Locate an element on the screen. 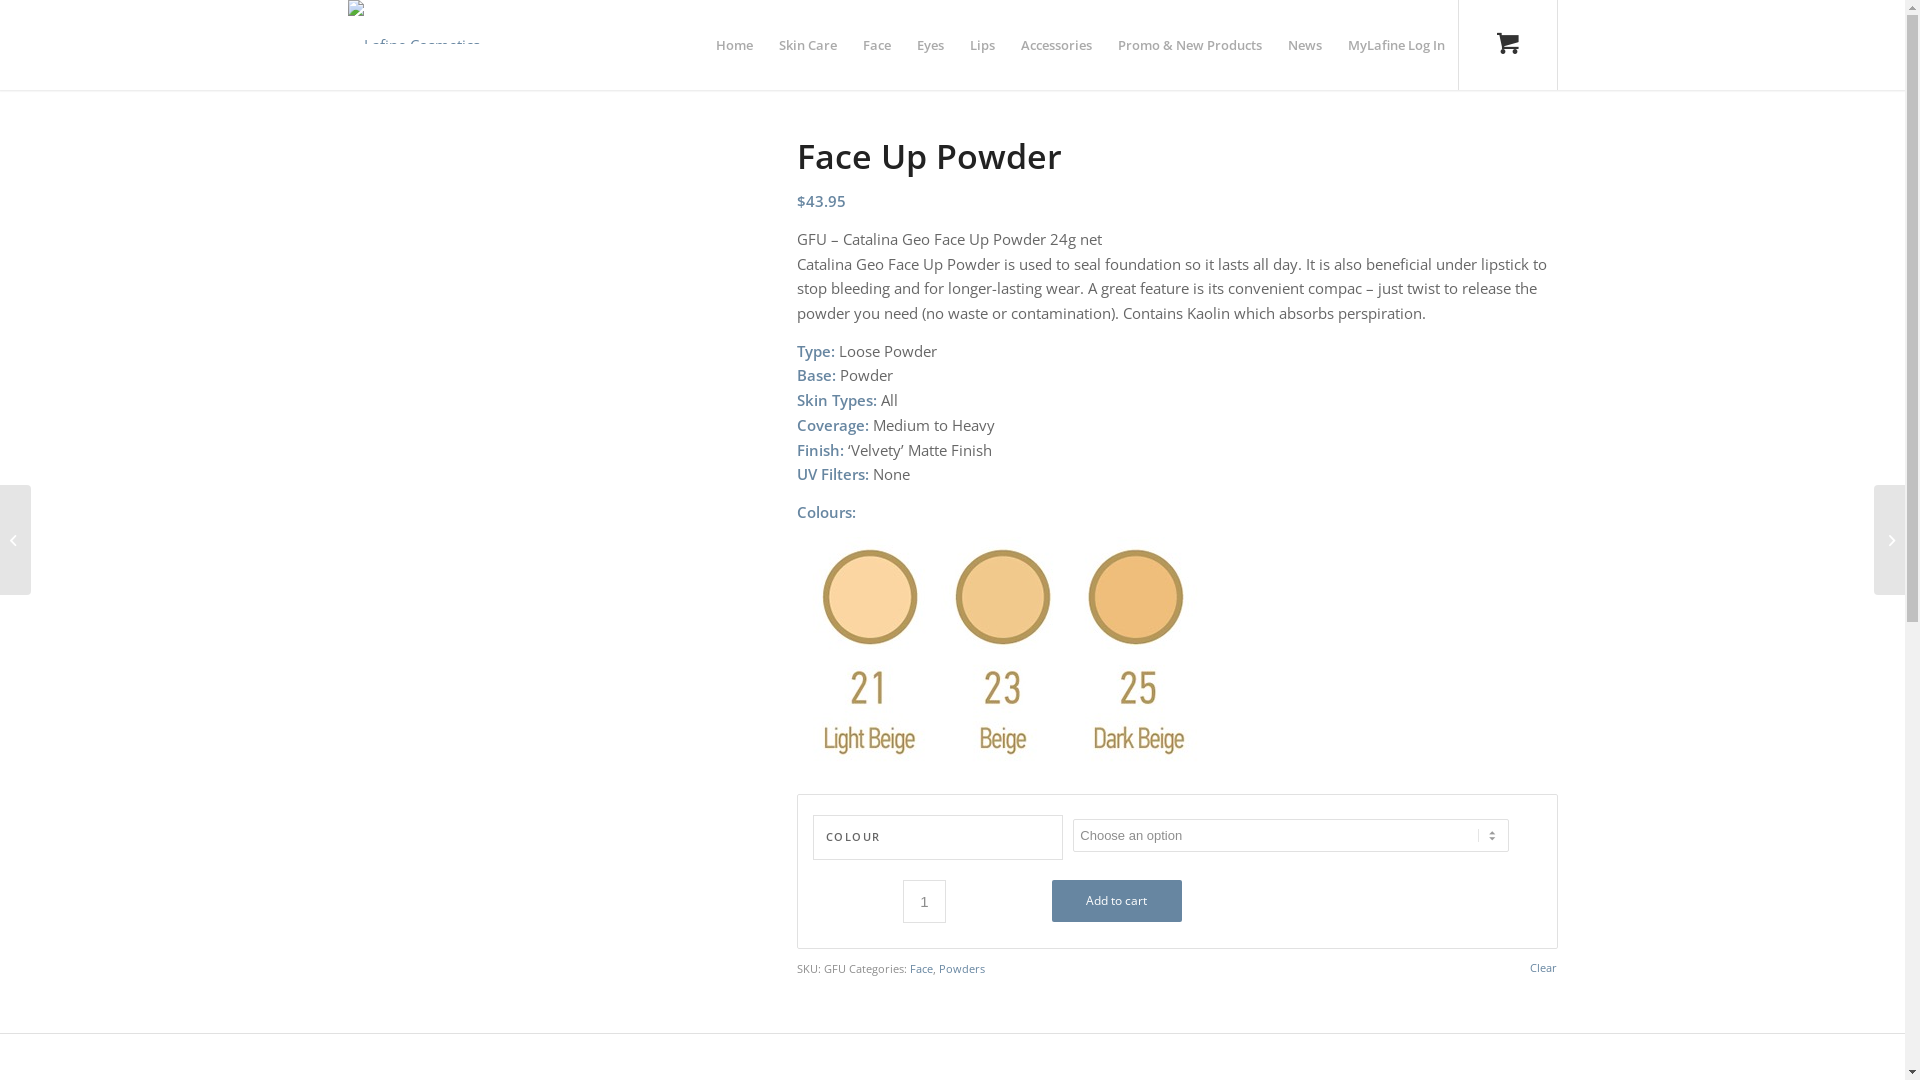 This screenshot has height=1080, width=1920. Promo & New Products is located at coordinates (1189, 45).